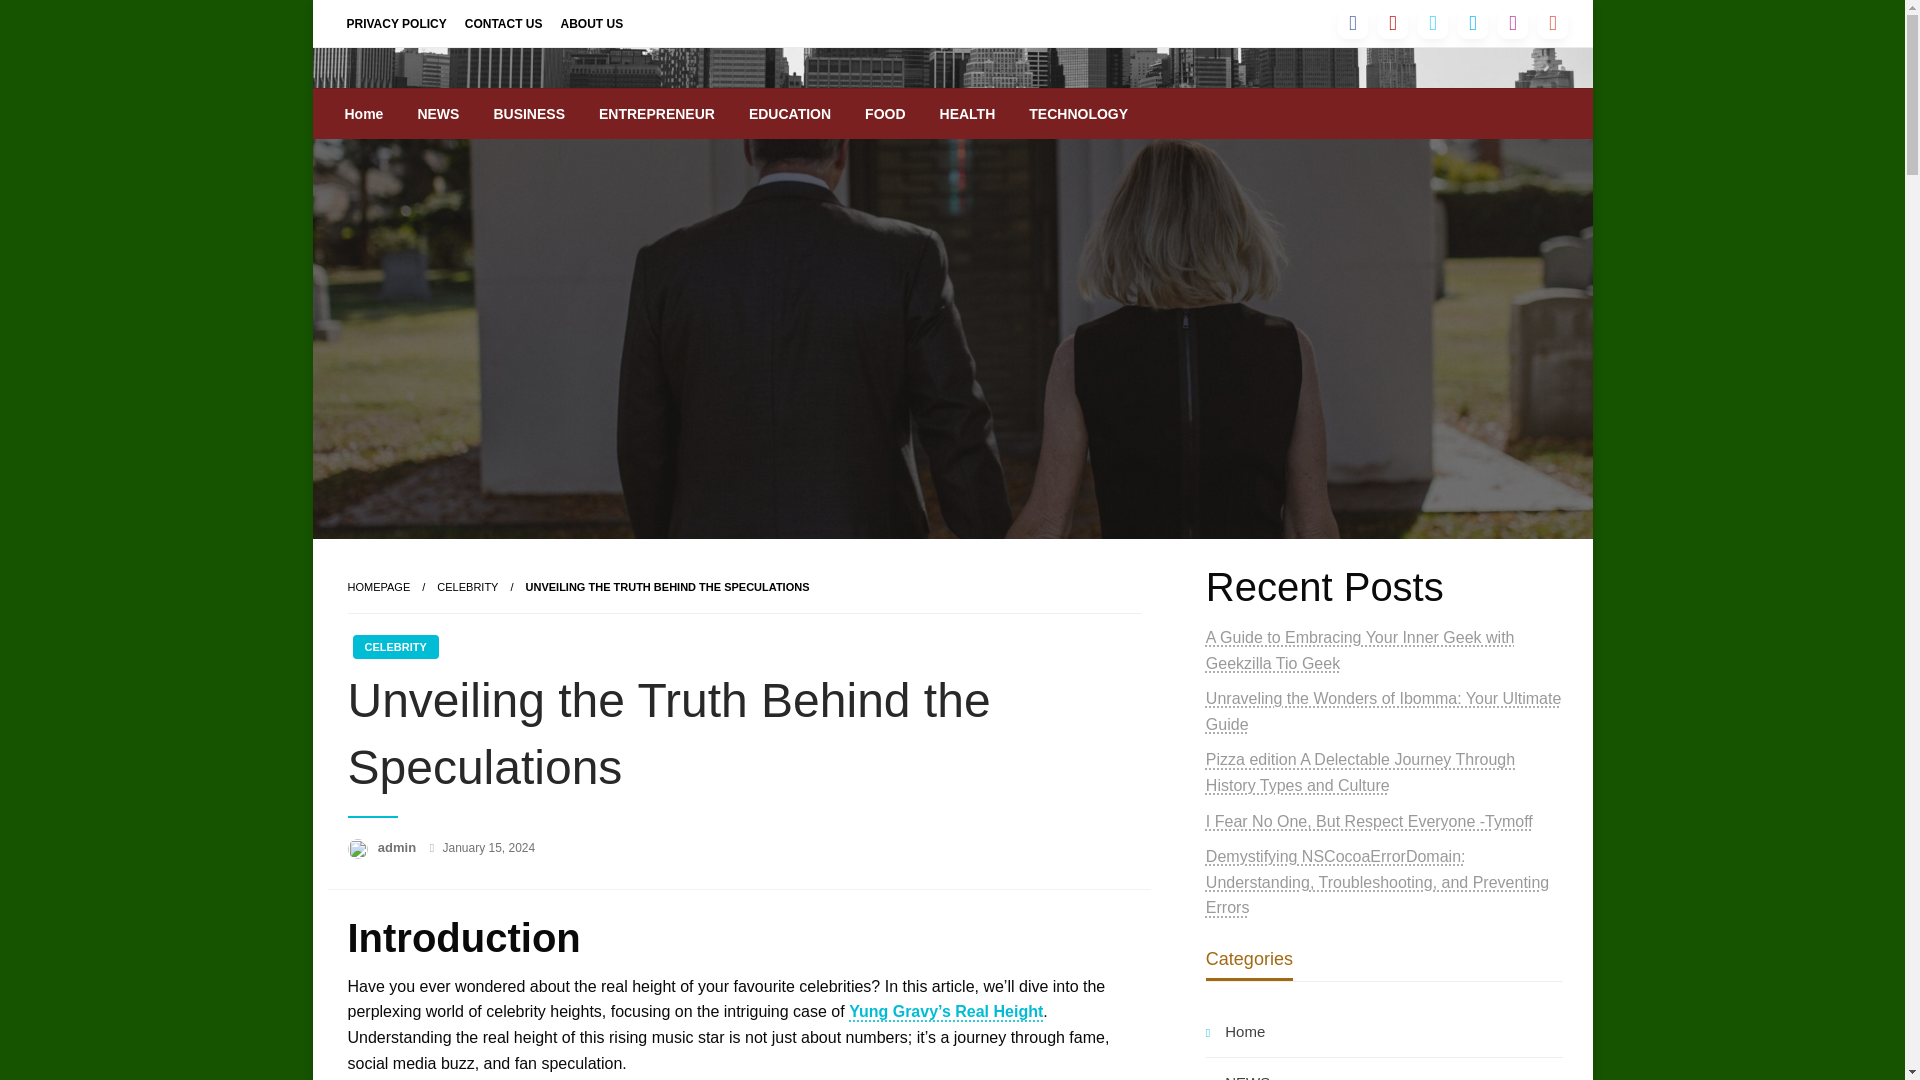  I want to click on CELEBRITY, so click(394, 646).